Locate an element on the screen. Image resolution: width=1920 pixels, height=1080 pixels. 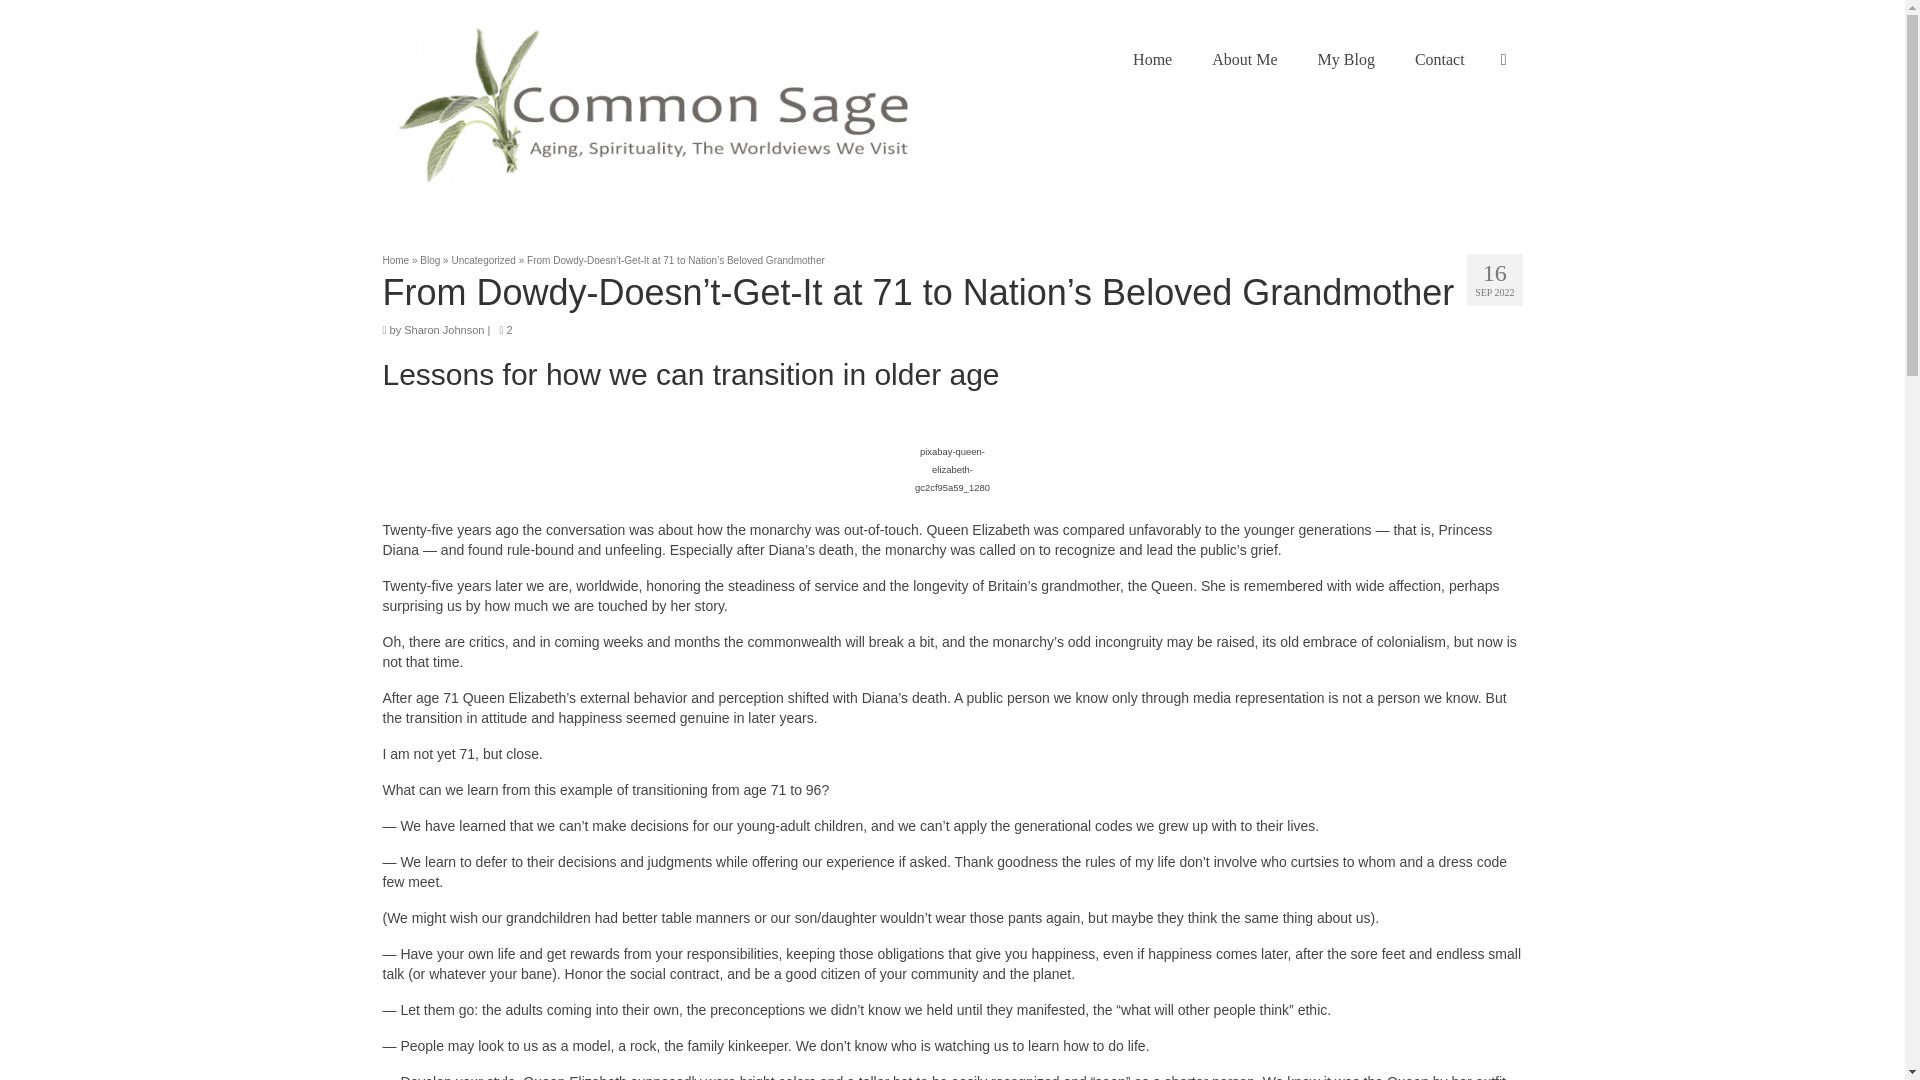
Blog is located at coordinates (430, 260).